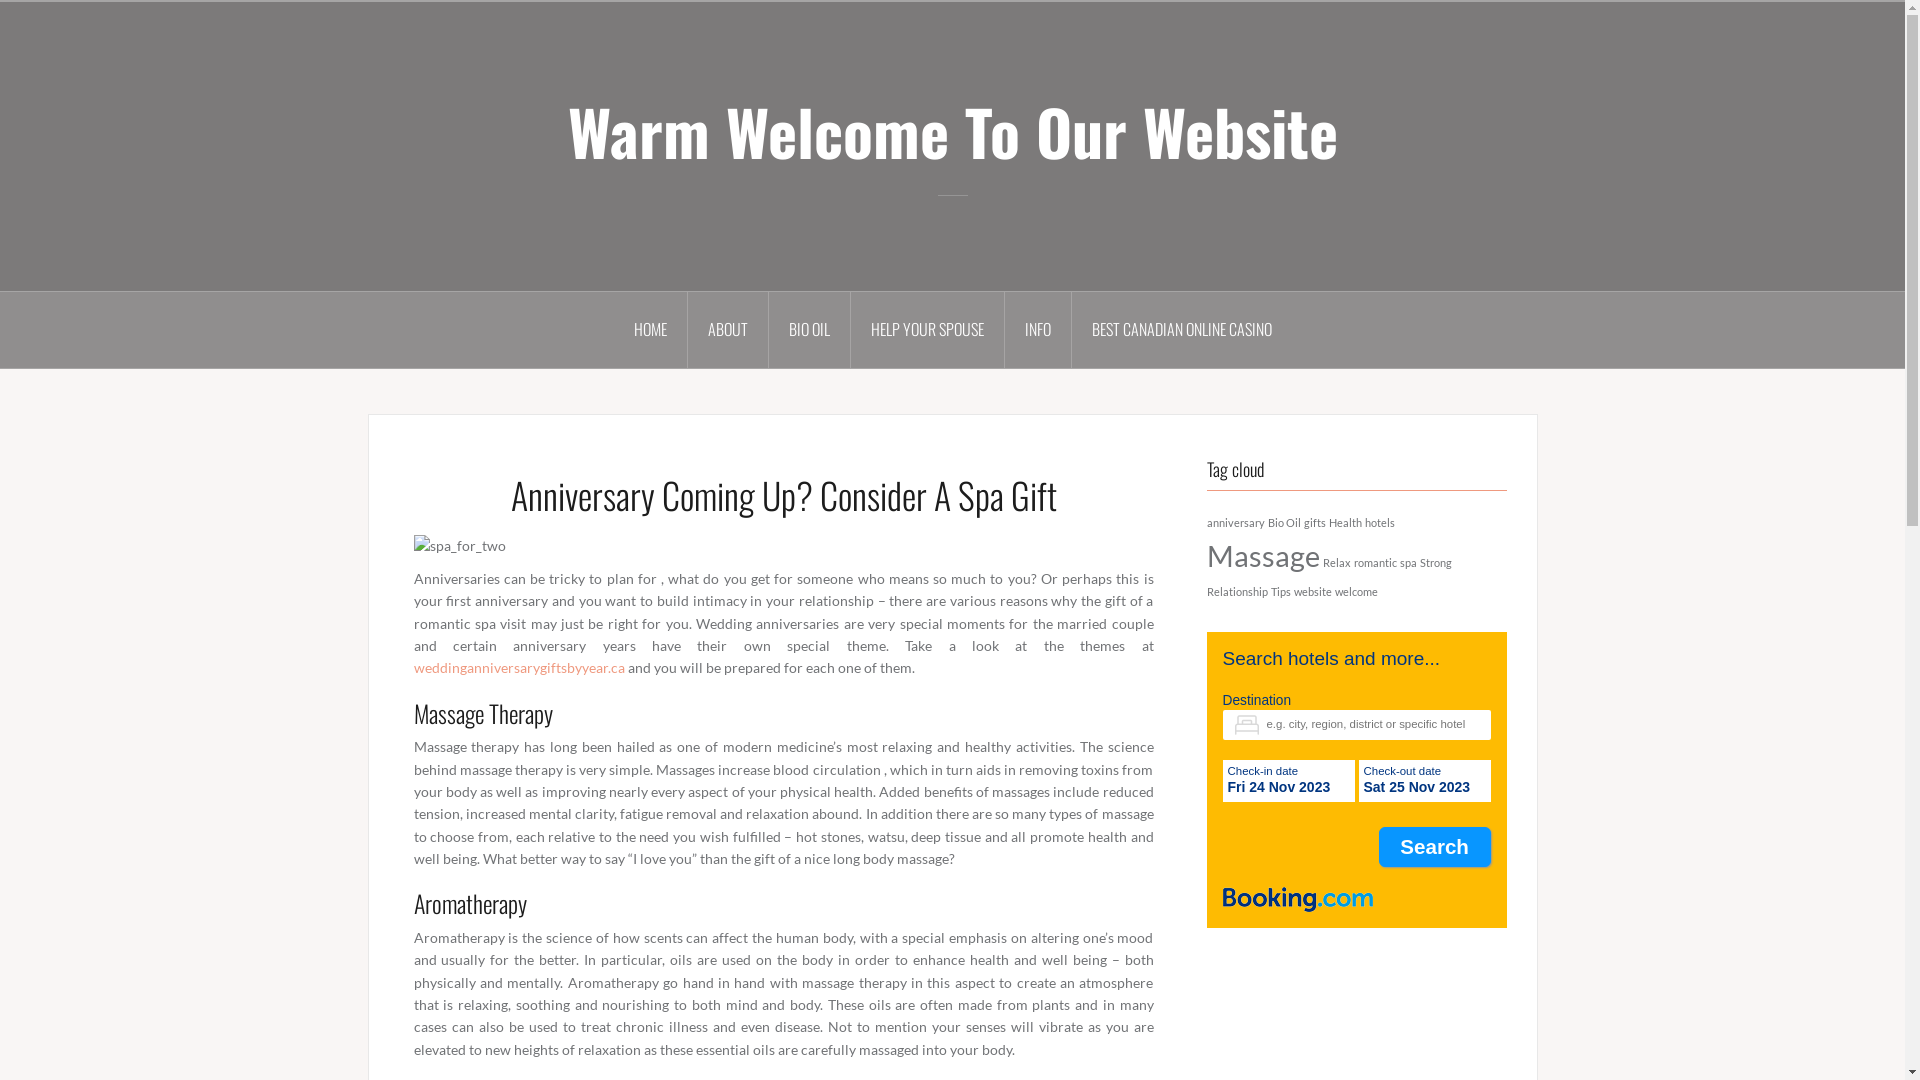  What do you see at coordinates (1376, 562) in the screenshot?
I see `romantic` at bounding box center [1376, 562].